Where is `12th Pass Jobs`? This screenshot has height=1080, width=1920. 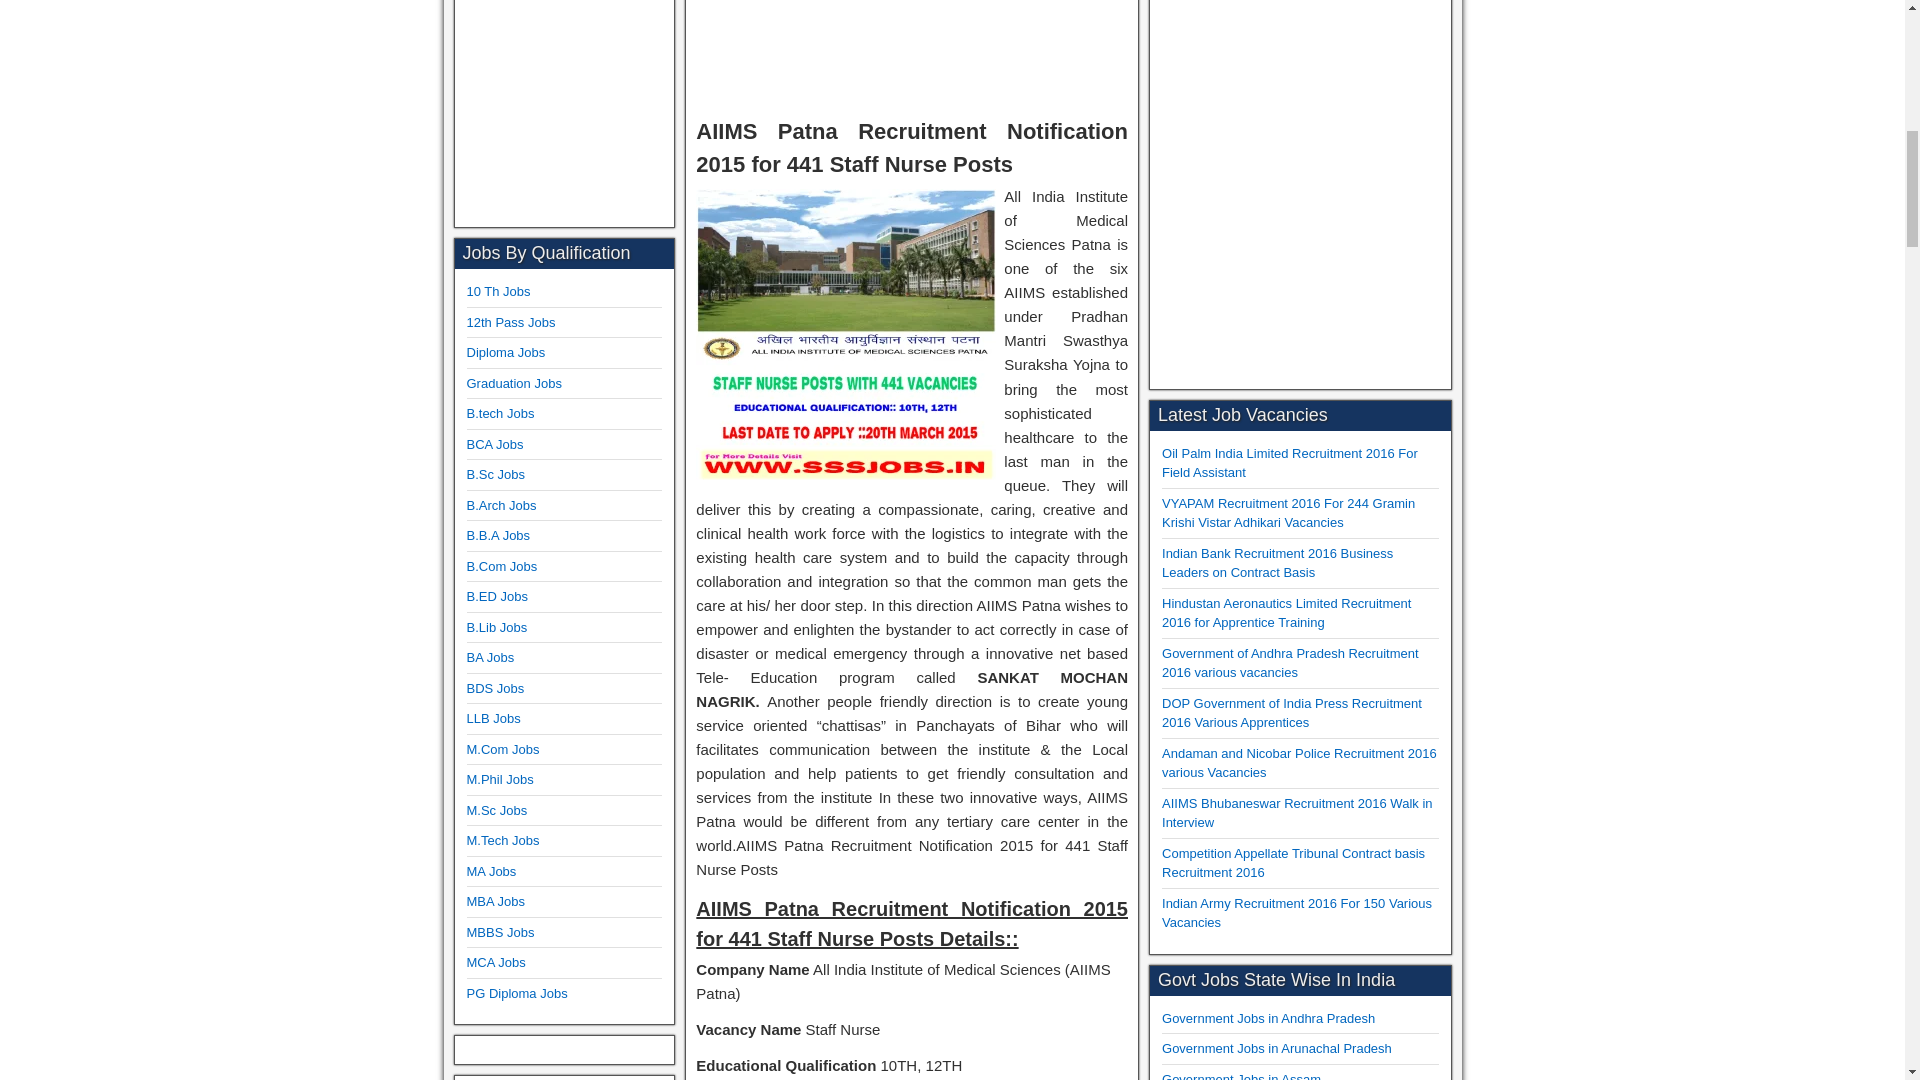 12th Pass Jobs is located at coordinates (510, 322).